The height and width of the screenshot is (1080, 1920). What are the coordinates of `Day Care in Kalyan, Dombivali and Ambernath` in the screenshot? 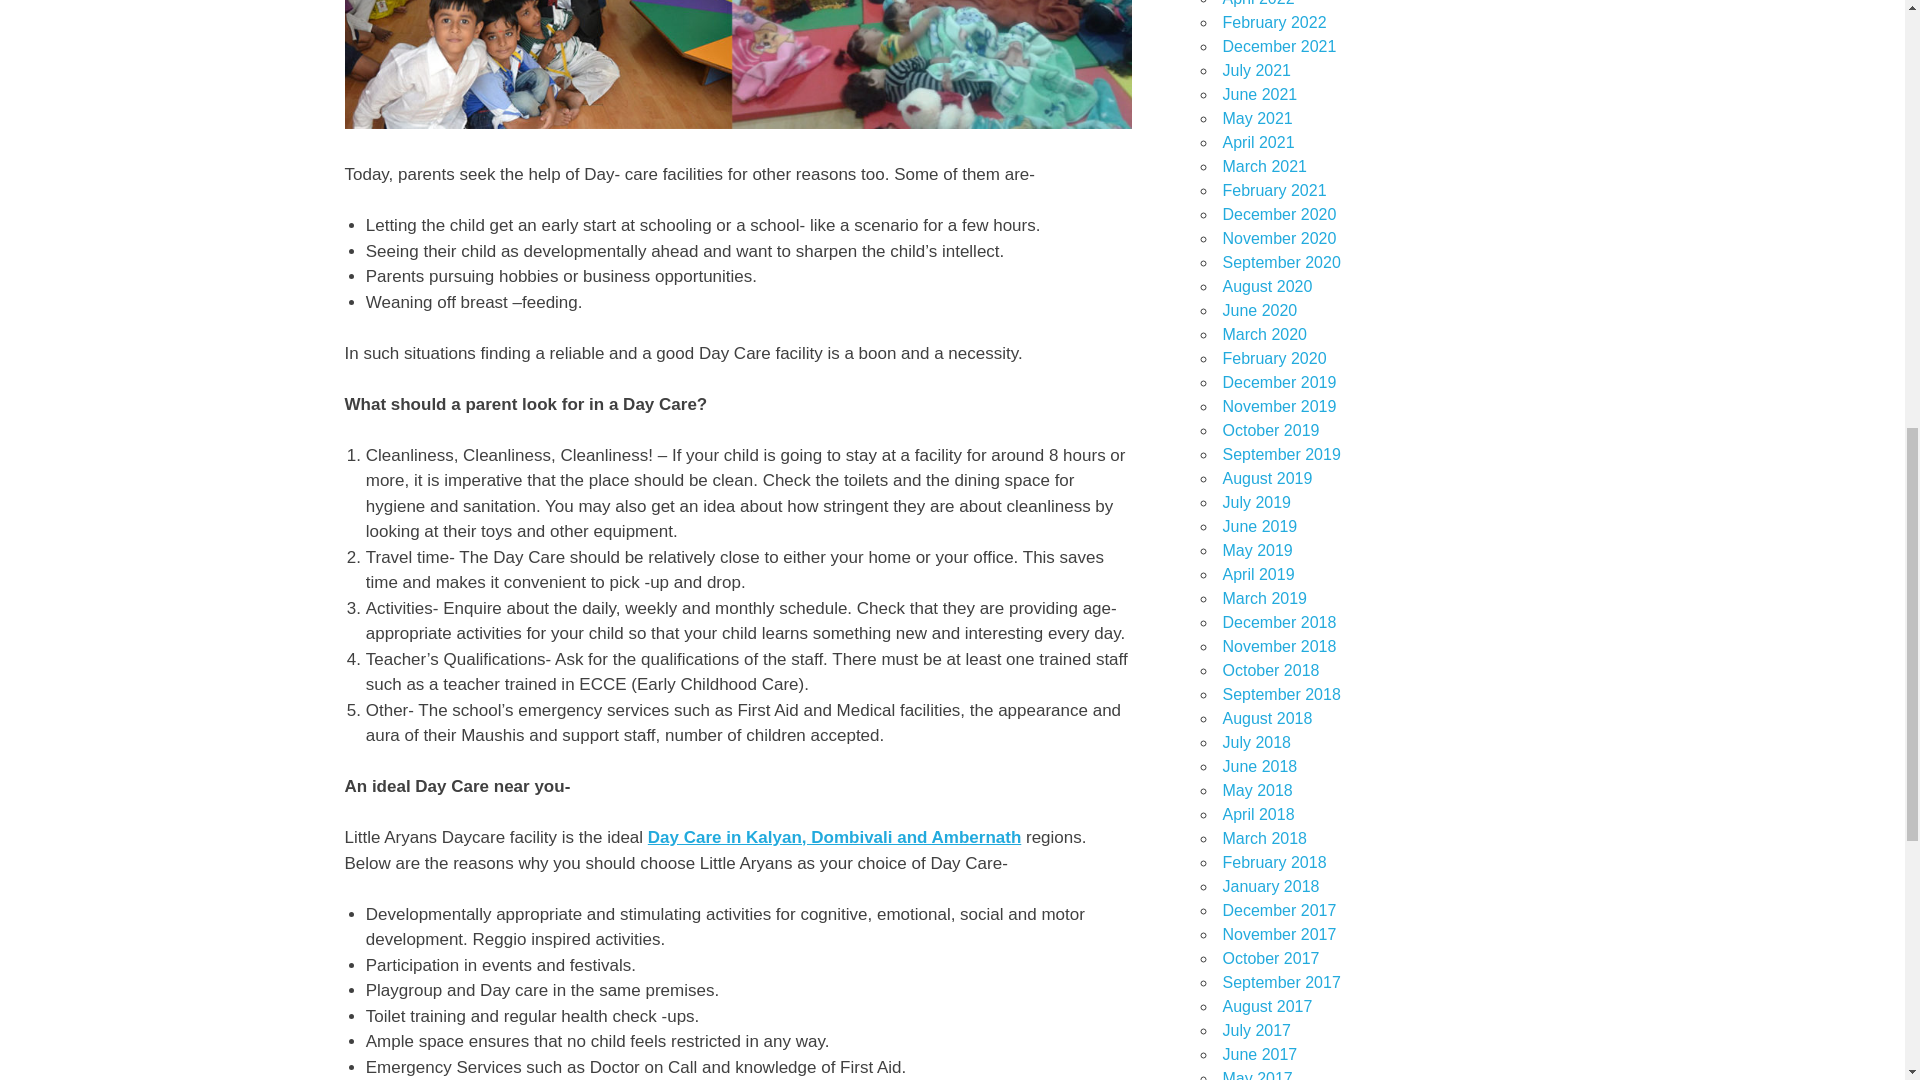 It's located at (834, 837).